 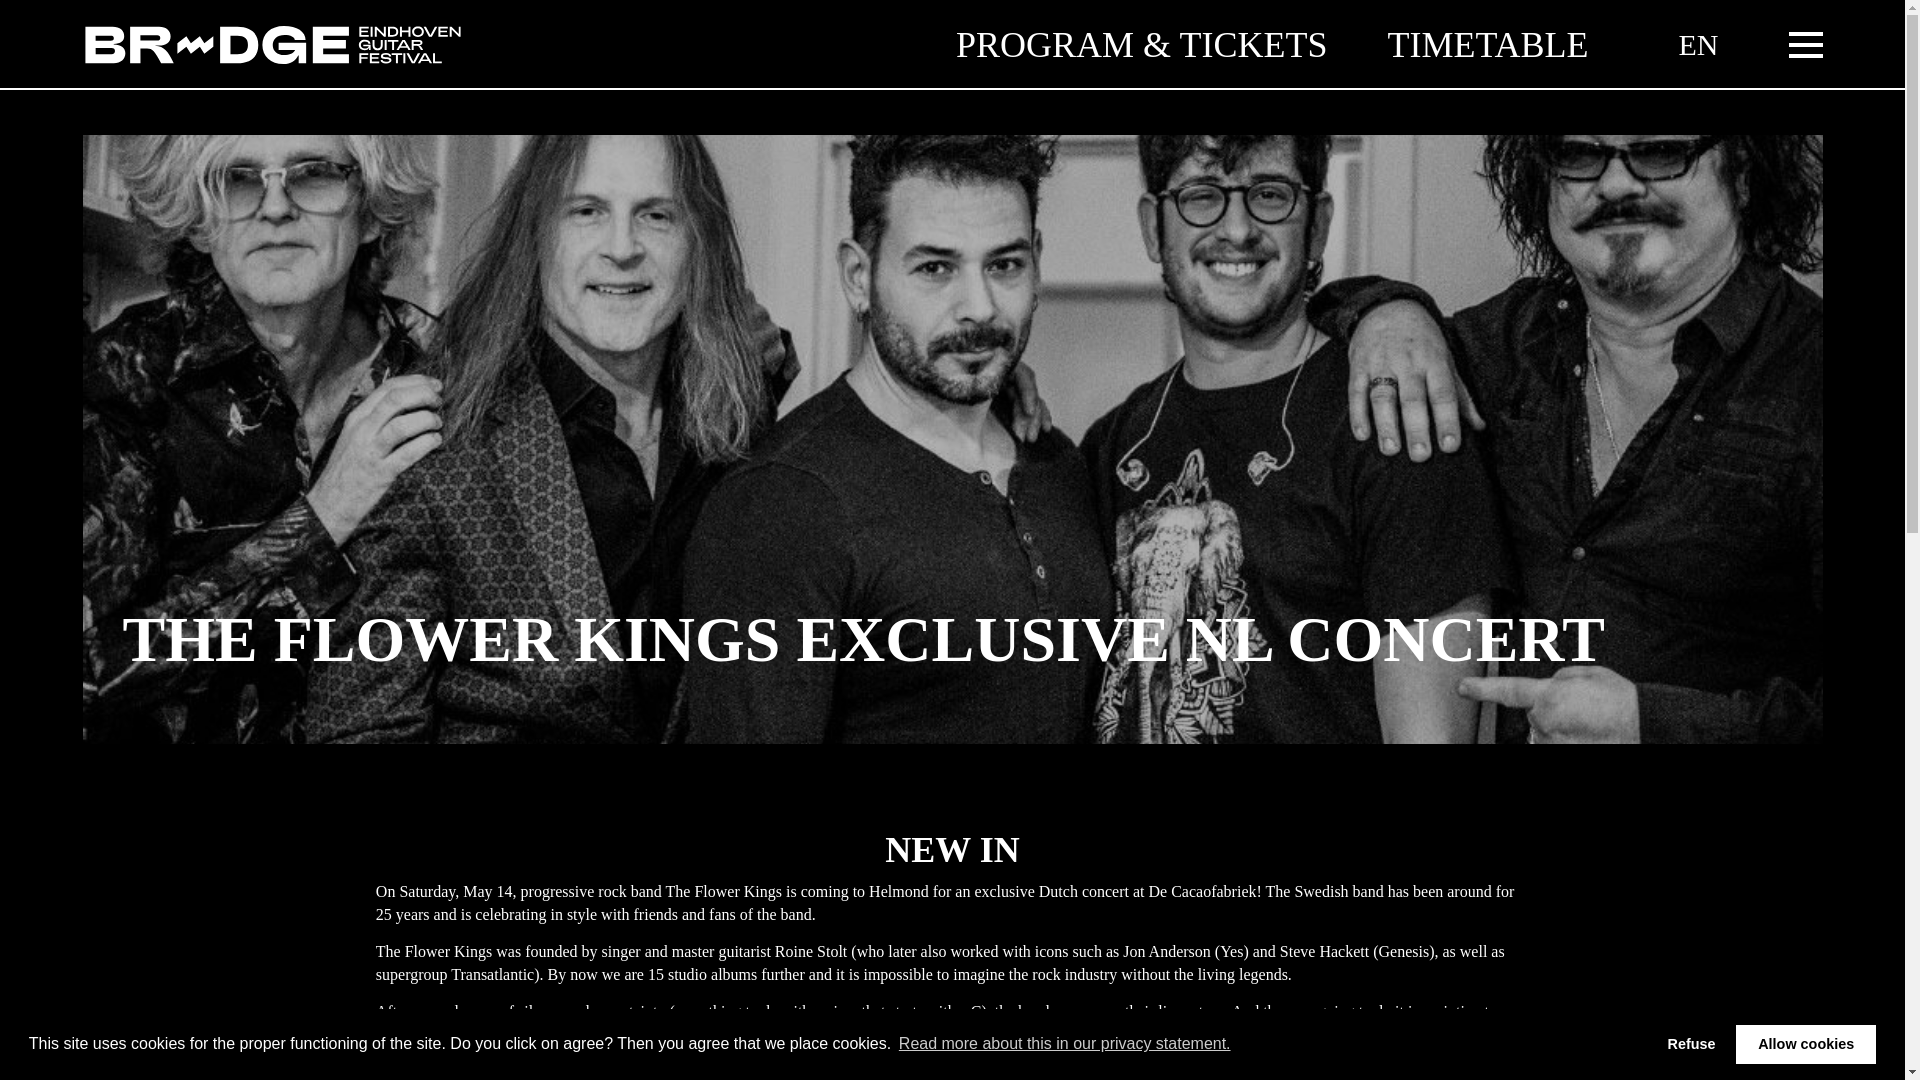 I want to click on Read more about this in our privacy statement., so click(x=1065, y=1044).